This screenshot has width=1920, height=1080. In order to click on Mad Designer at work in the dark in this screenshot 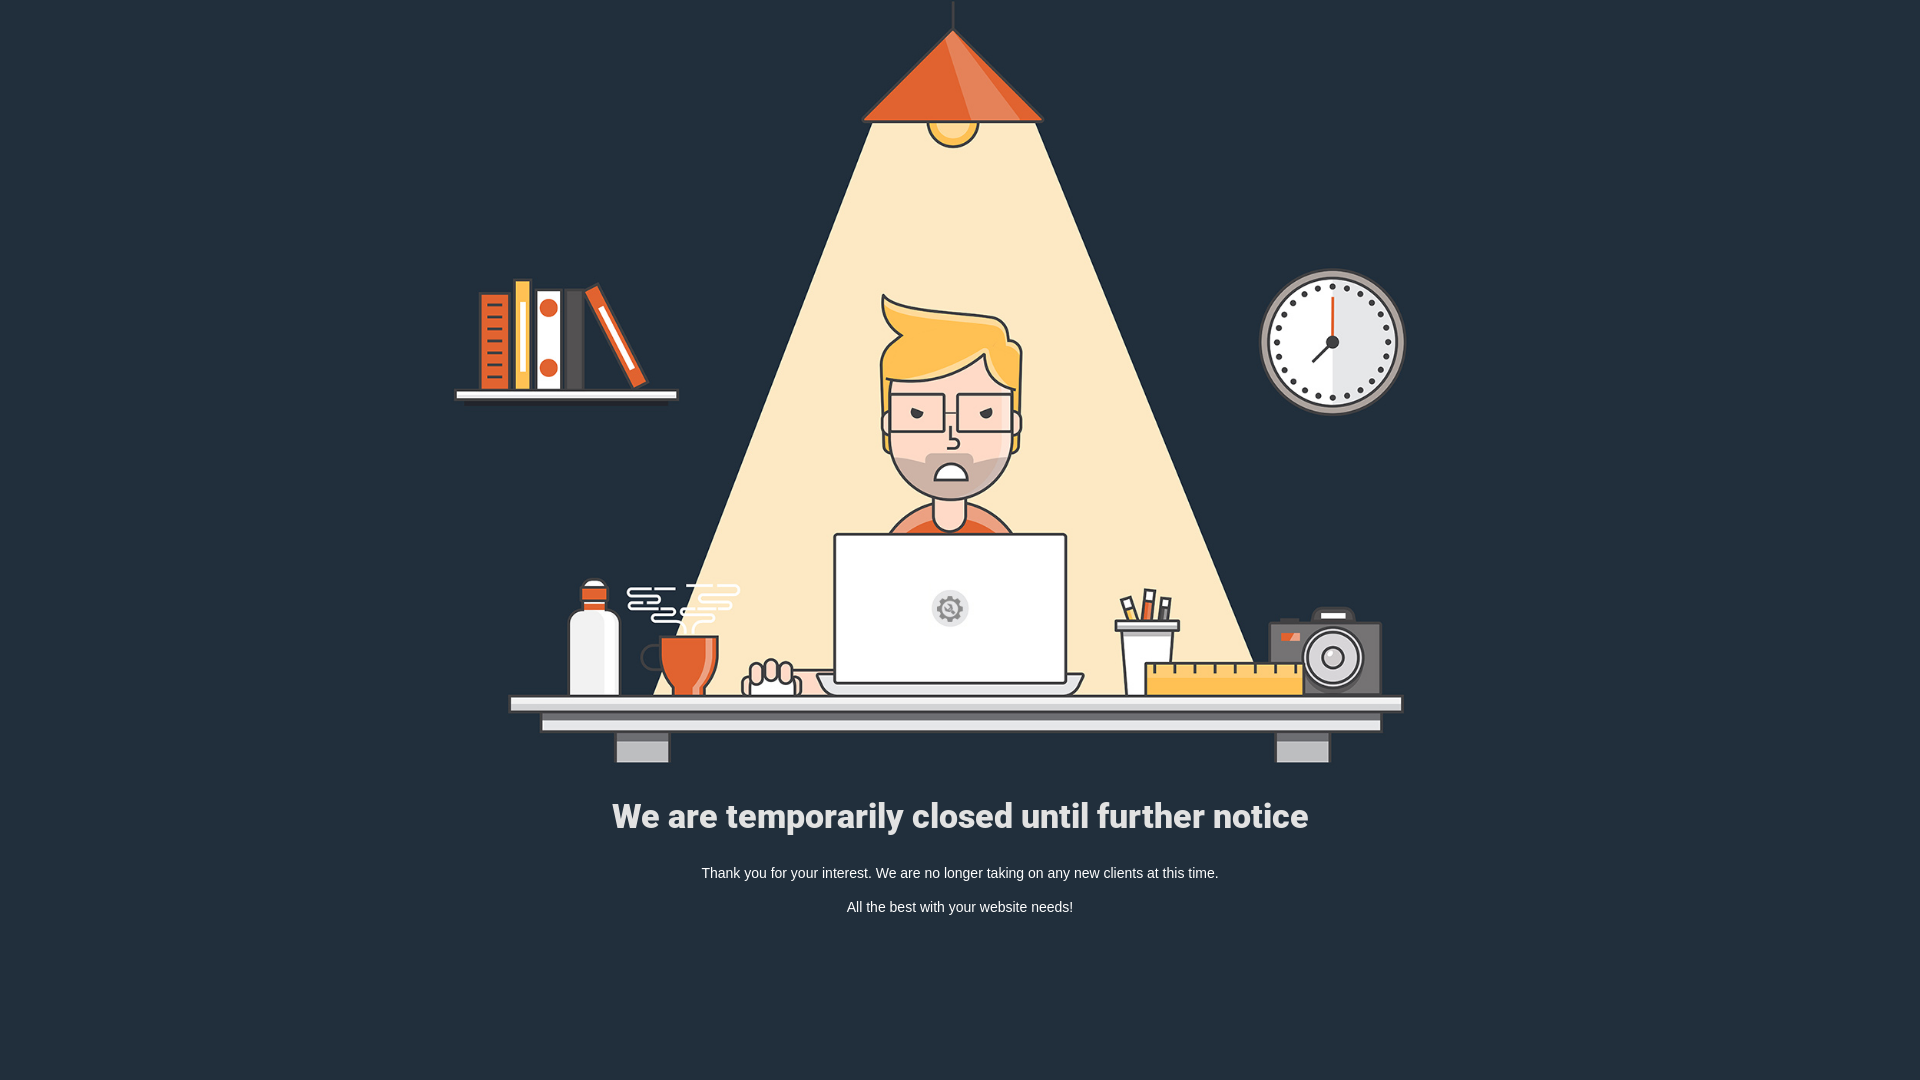, I will do `click(960, 384)`.